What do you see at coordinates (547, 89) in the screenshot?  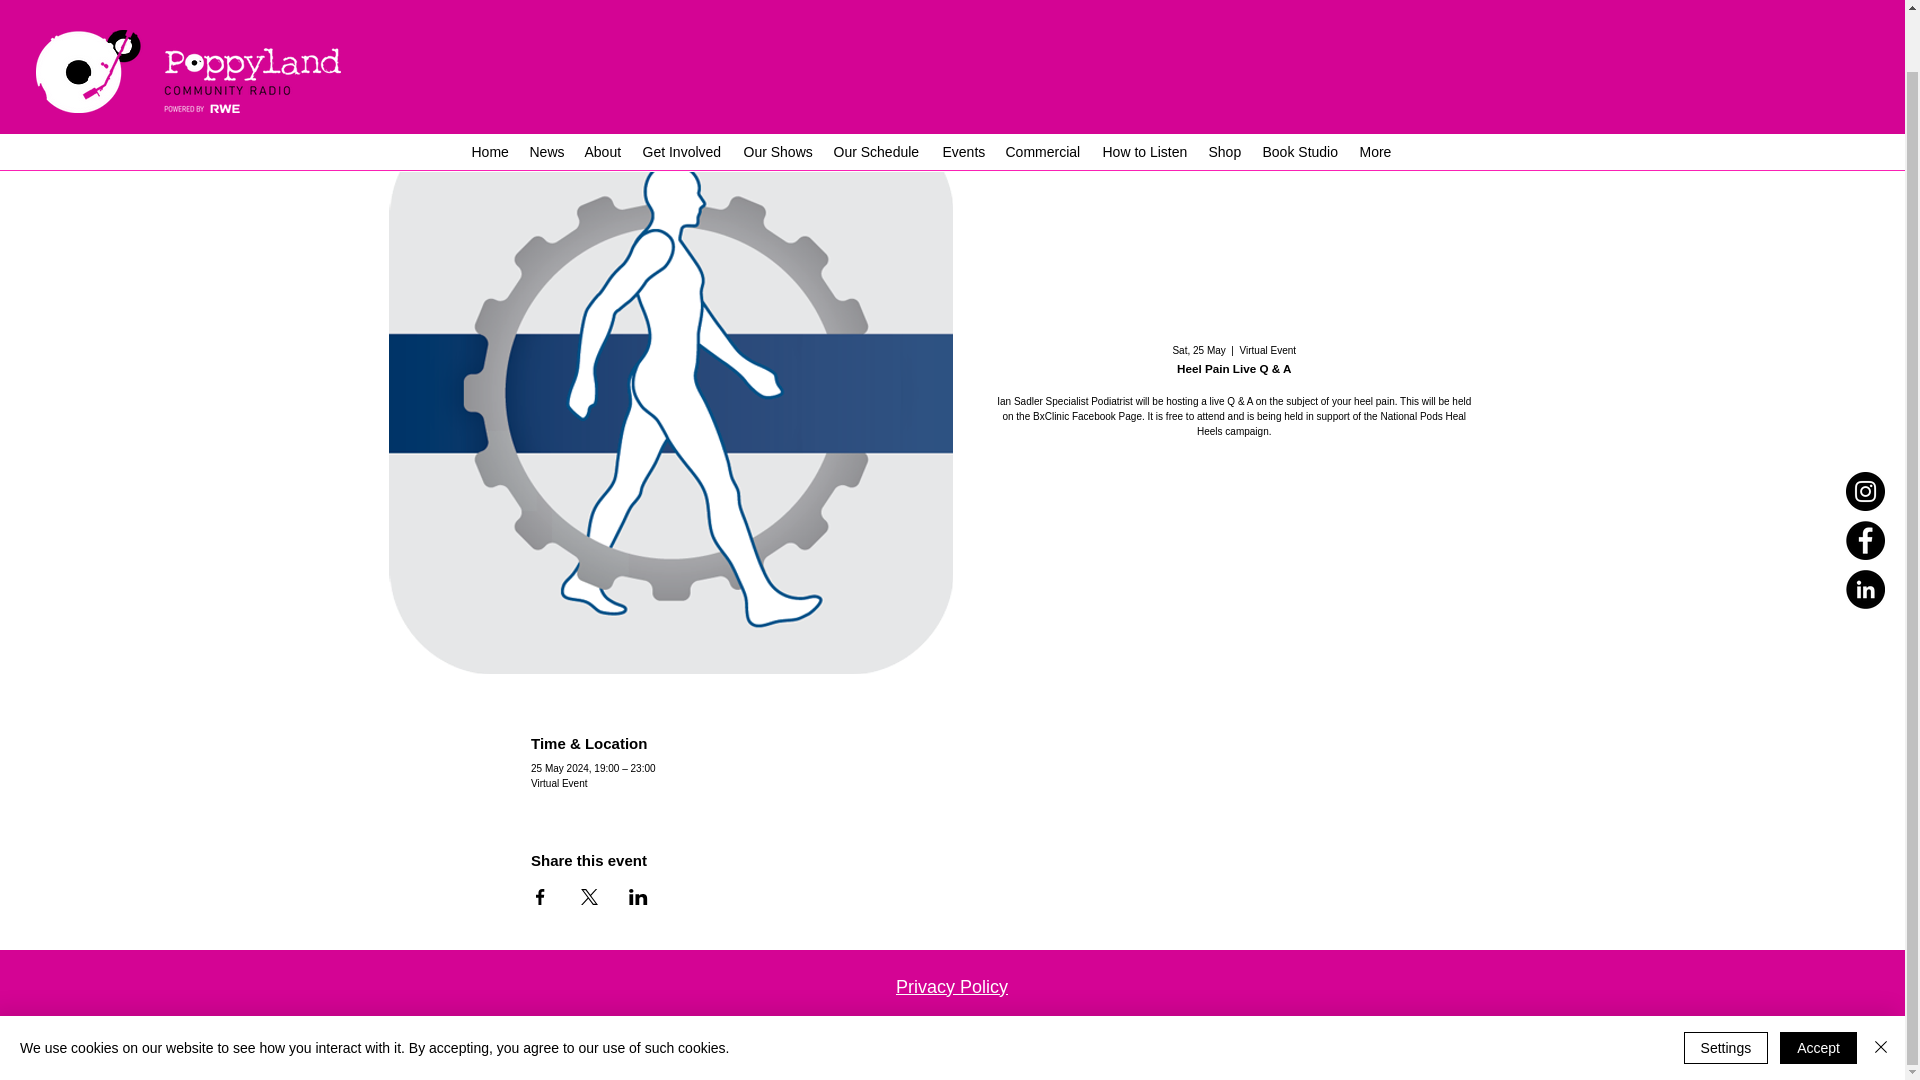 I see `News` at bounding box center [547, 89].